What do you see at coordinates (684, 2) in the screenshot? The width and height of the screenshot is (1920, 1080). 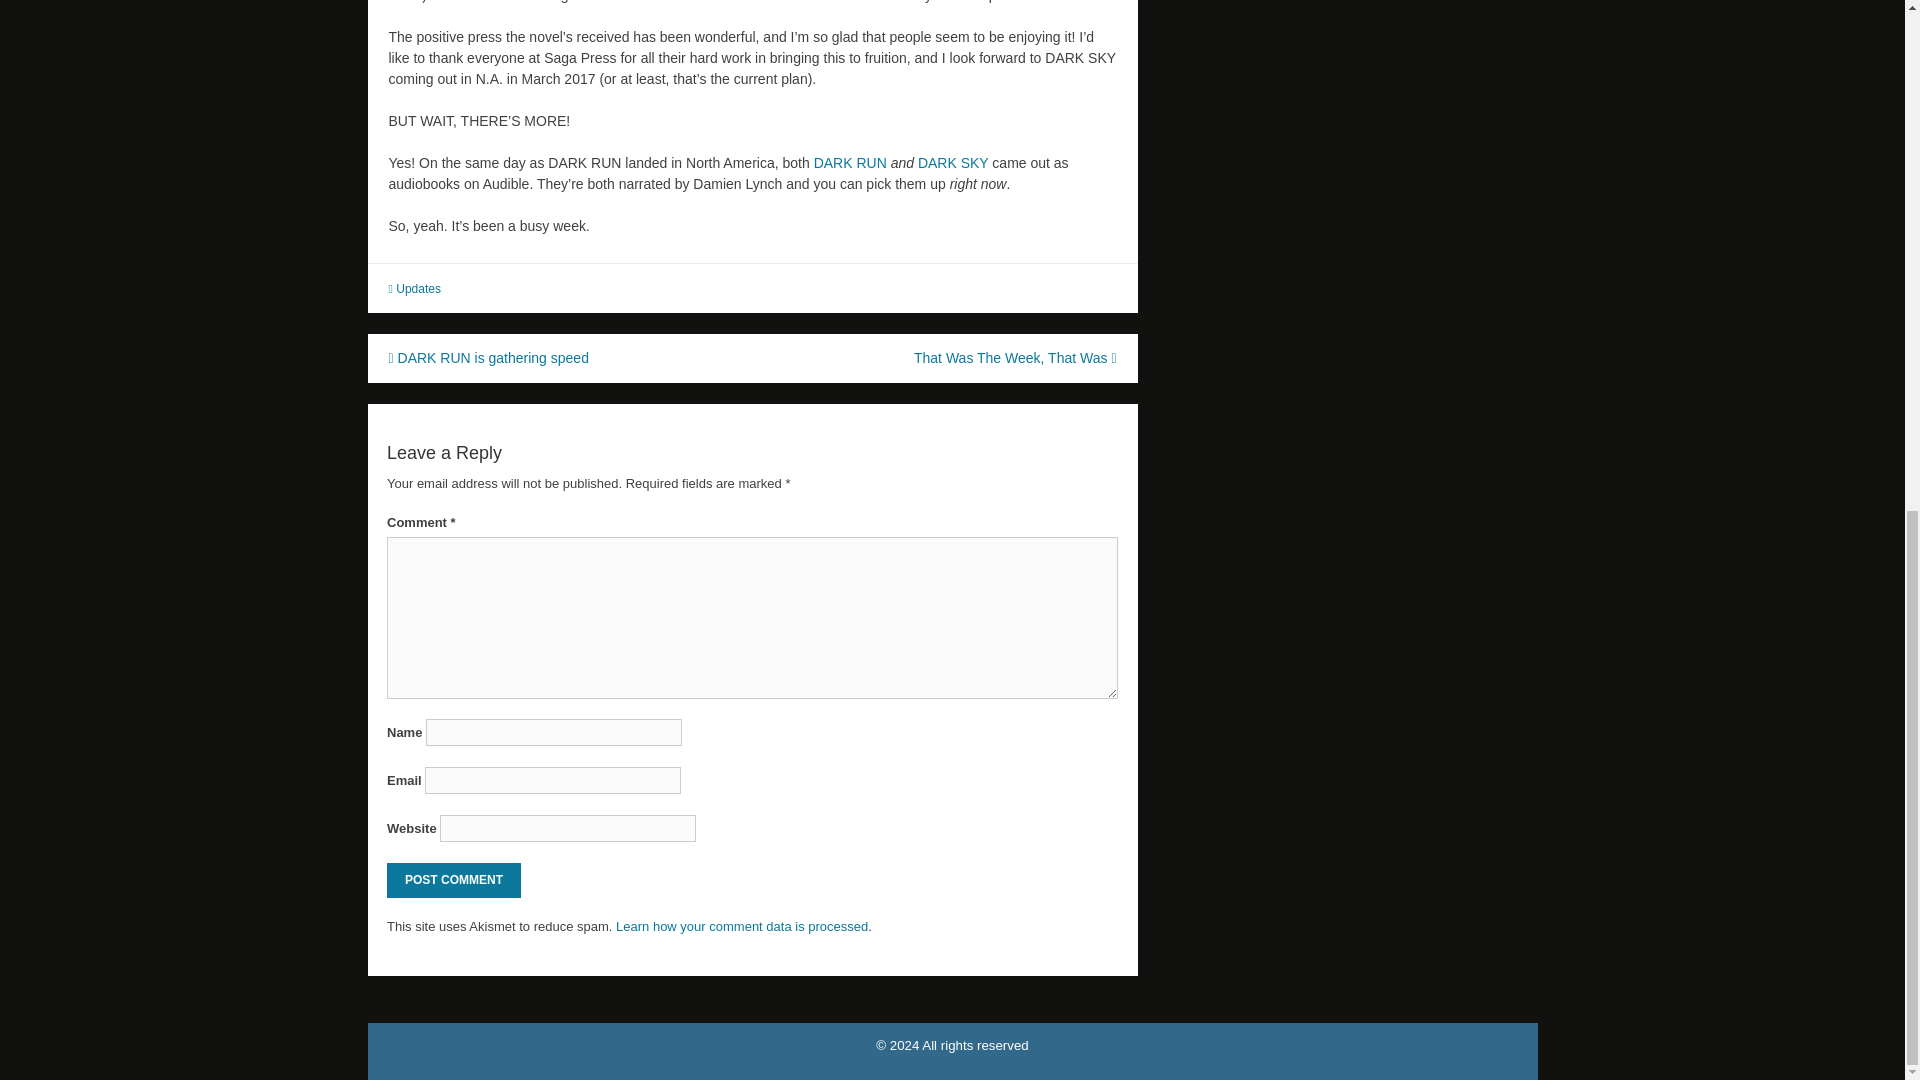 I see `author interview` at bounding box center [684, 2].